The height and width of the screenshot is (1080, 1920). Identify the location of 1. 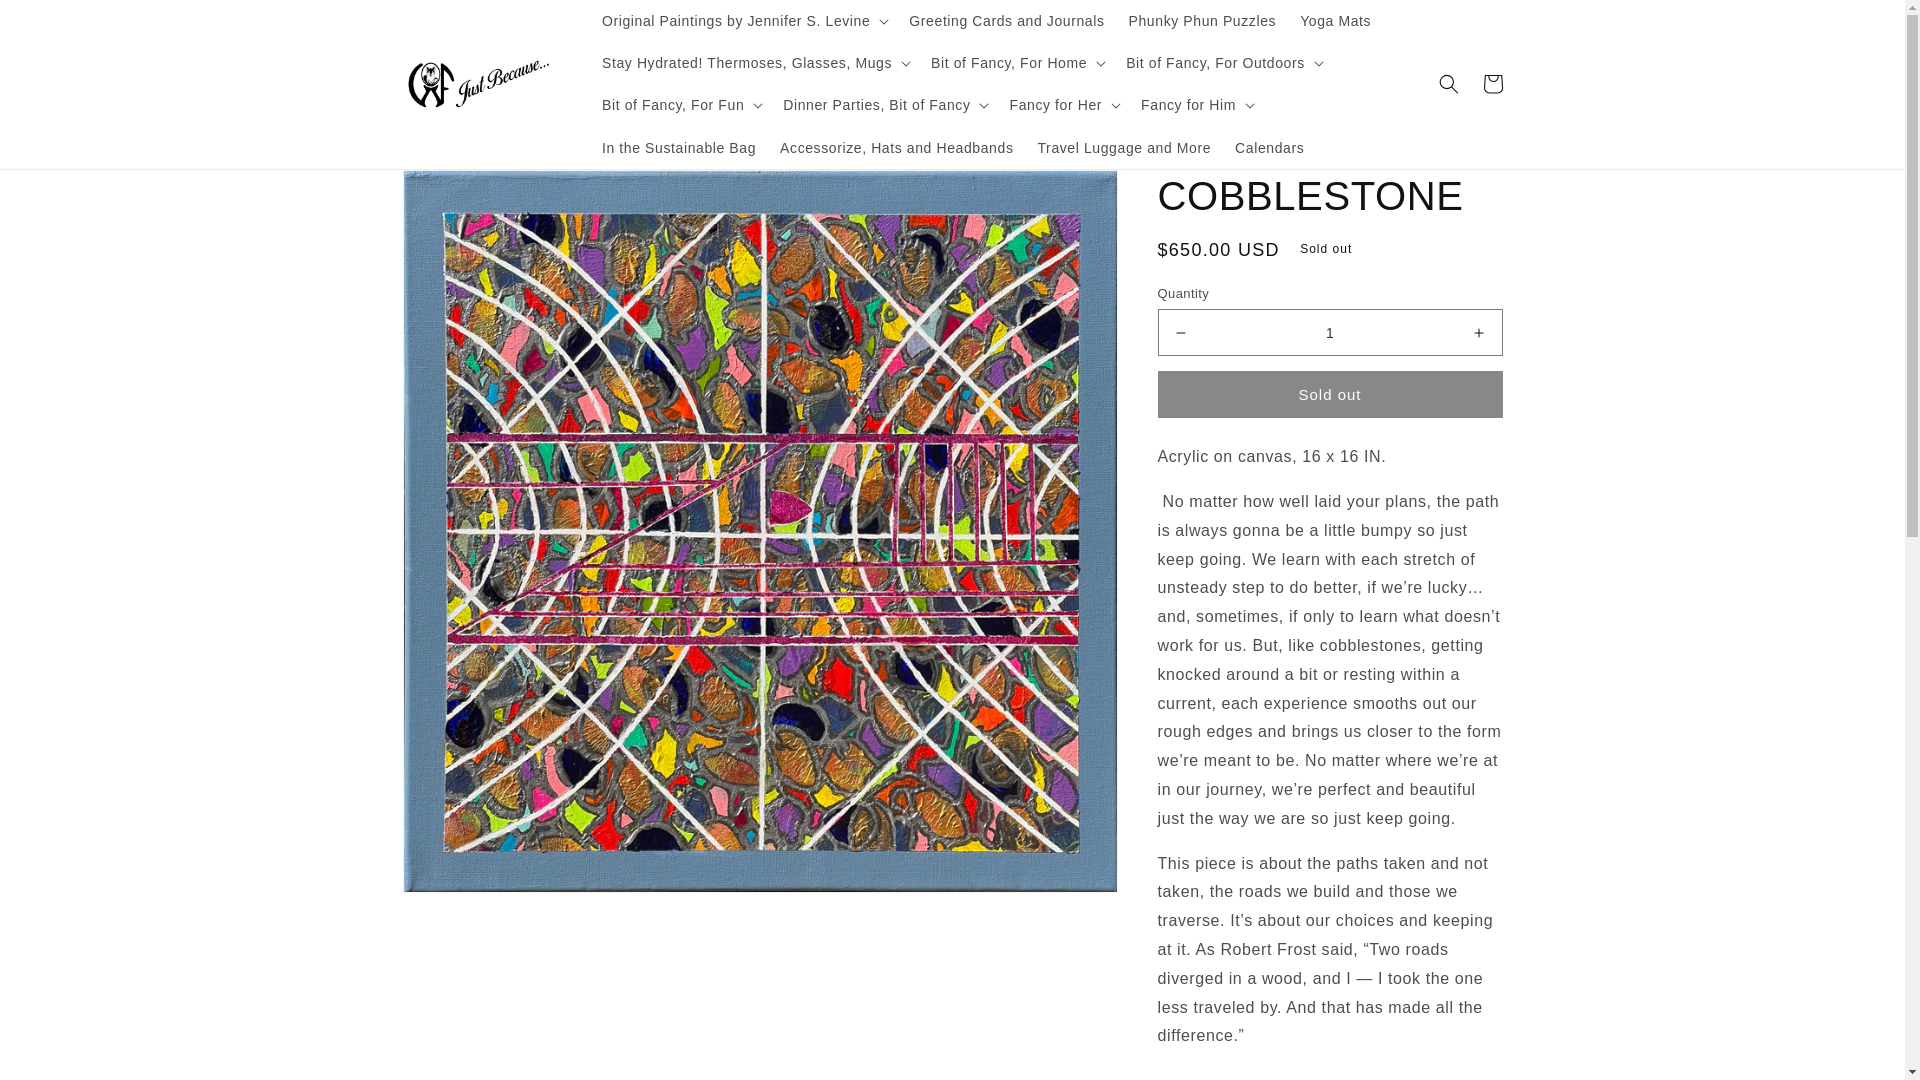
(1330, 332).